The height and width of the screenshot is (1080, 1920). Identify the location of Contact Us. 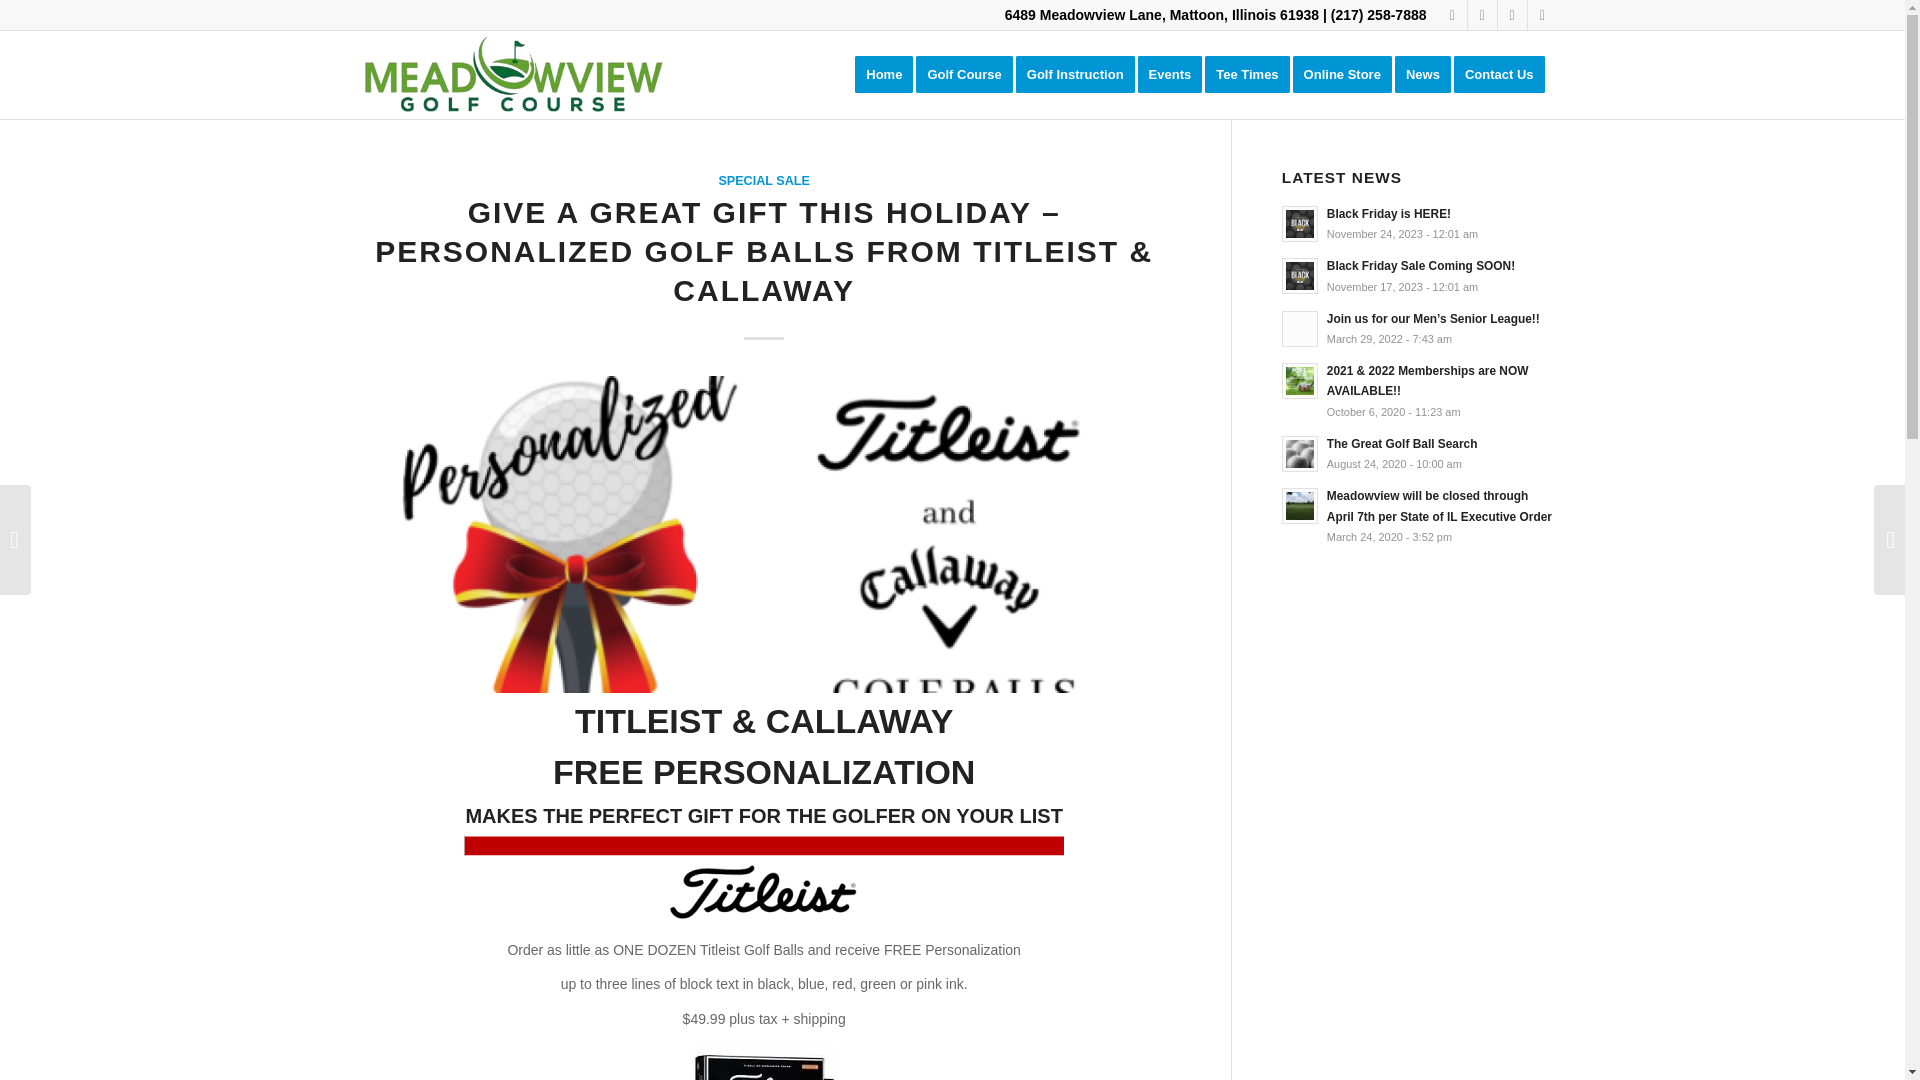
(1505, 74).